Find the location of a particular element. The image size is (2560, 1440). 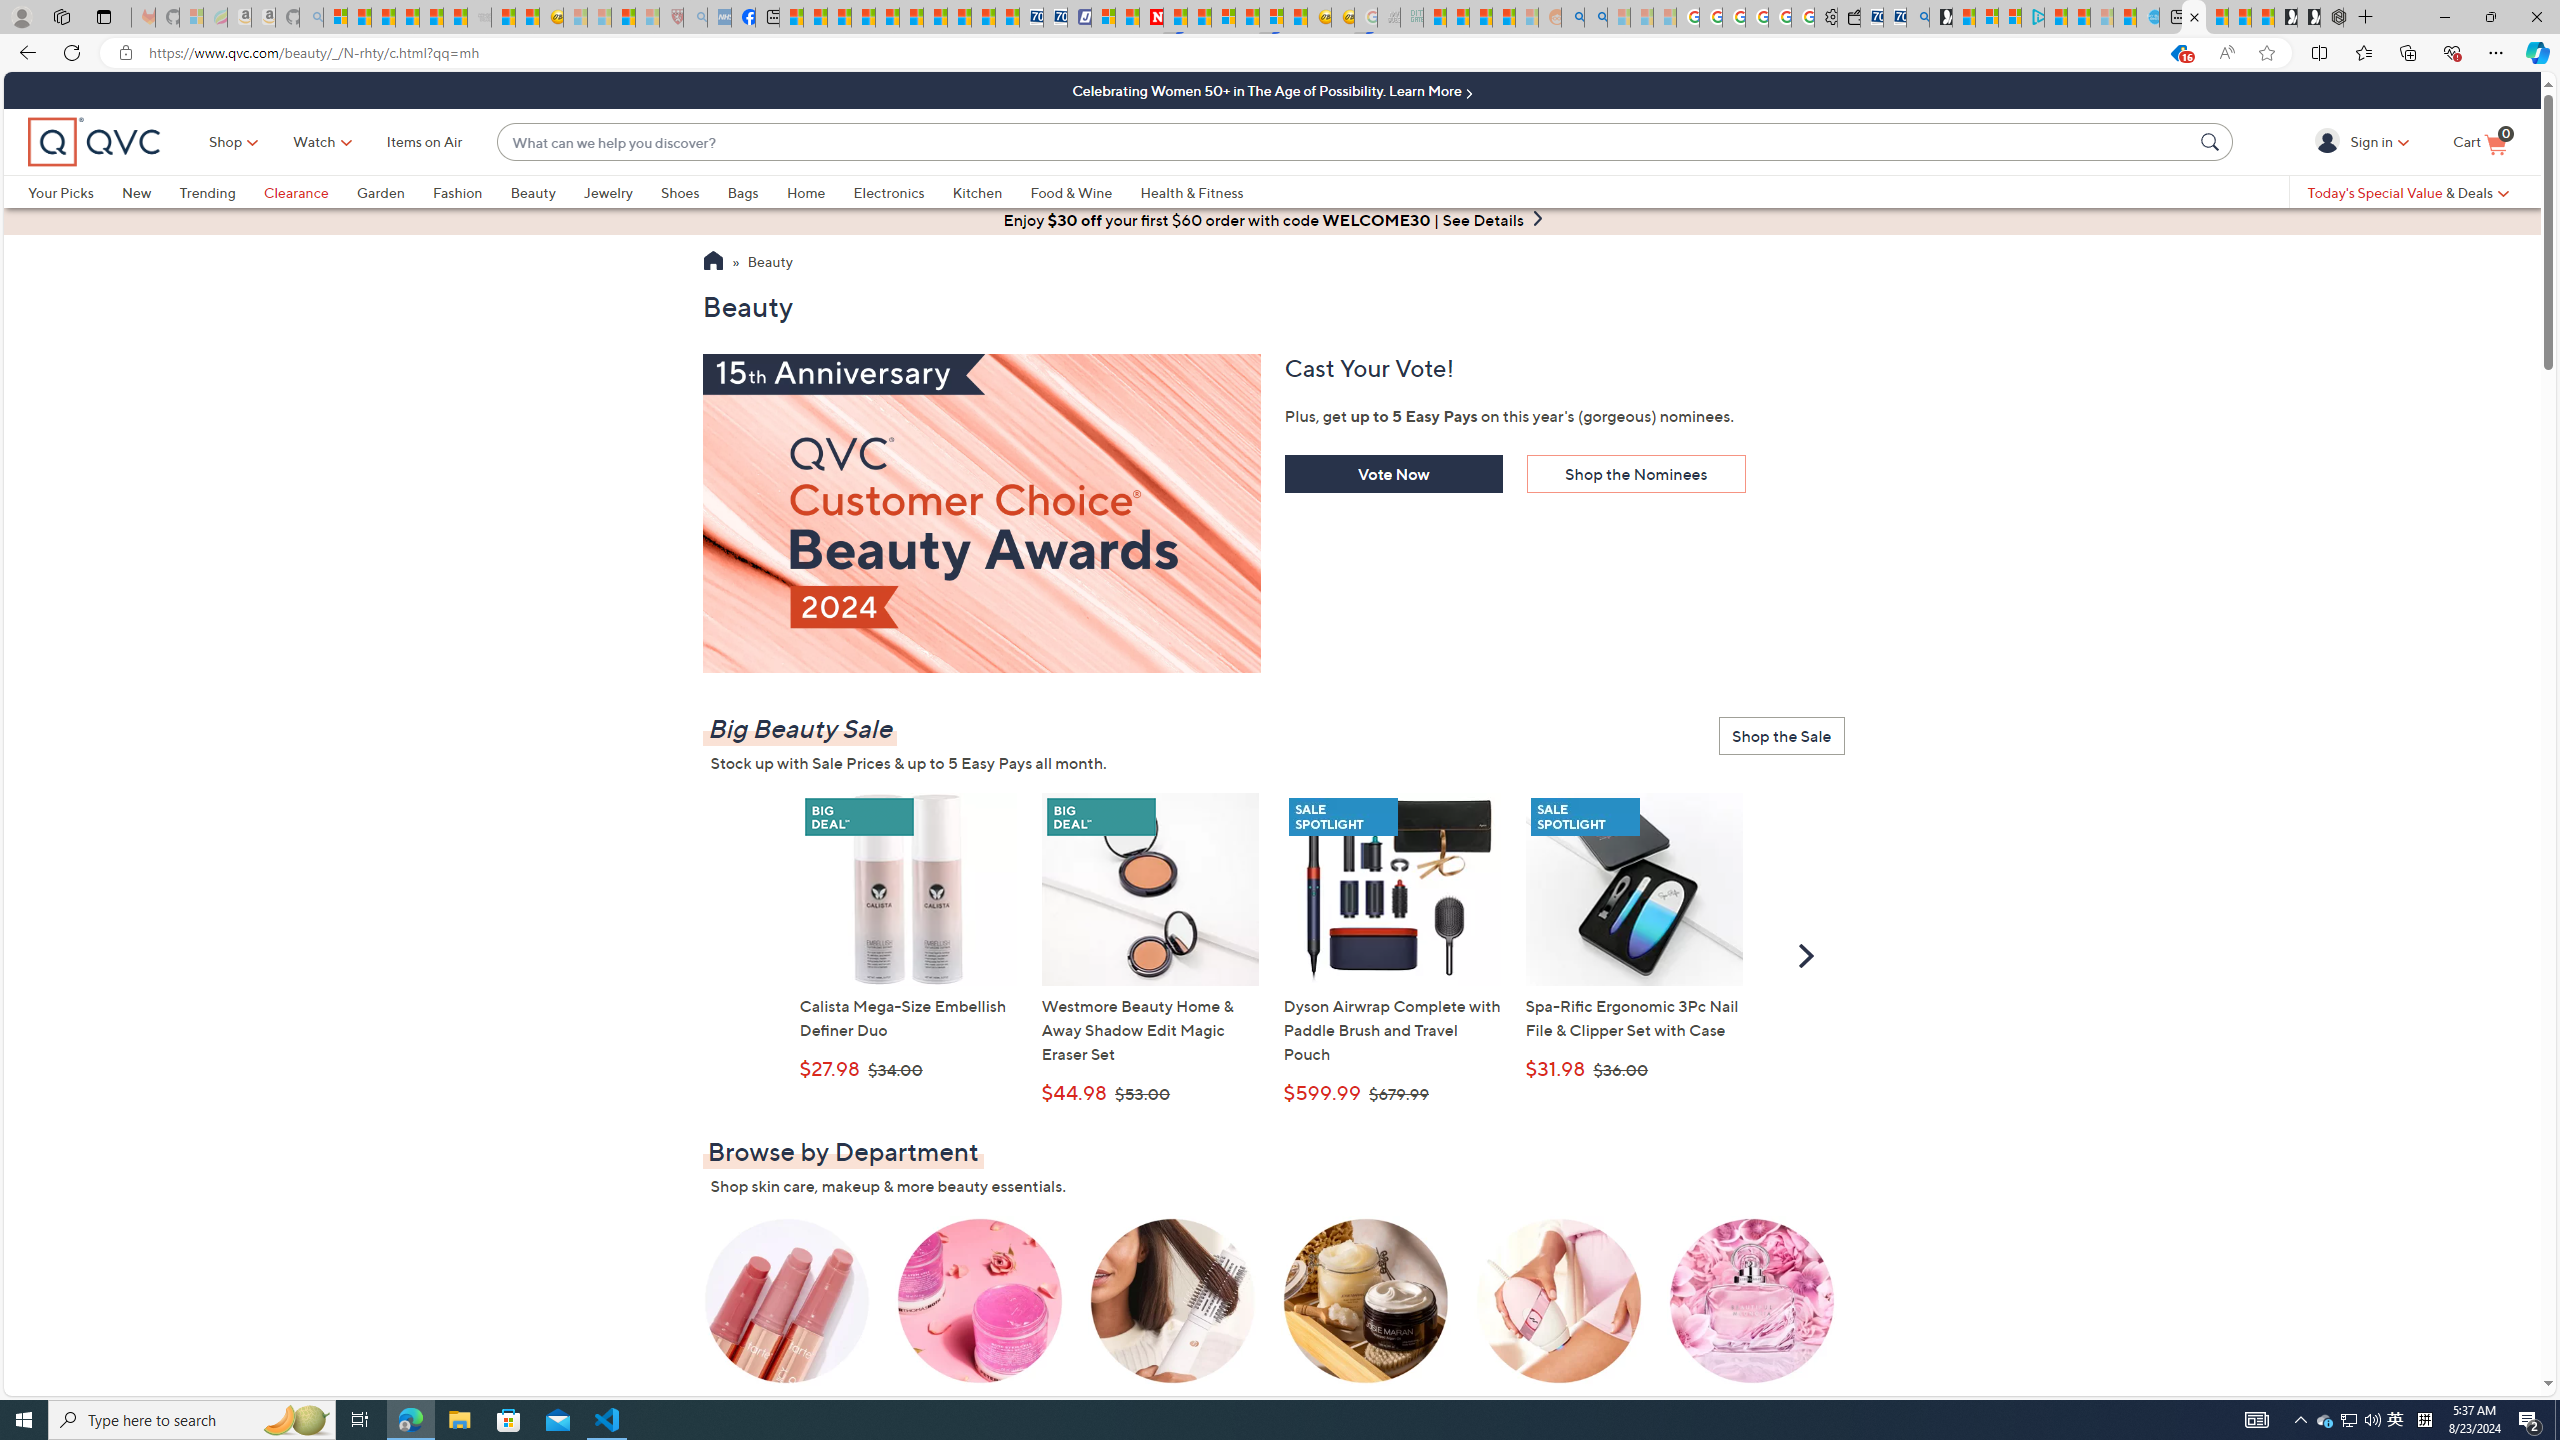

Garden is located at coordinates (394, 192).